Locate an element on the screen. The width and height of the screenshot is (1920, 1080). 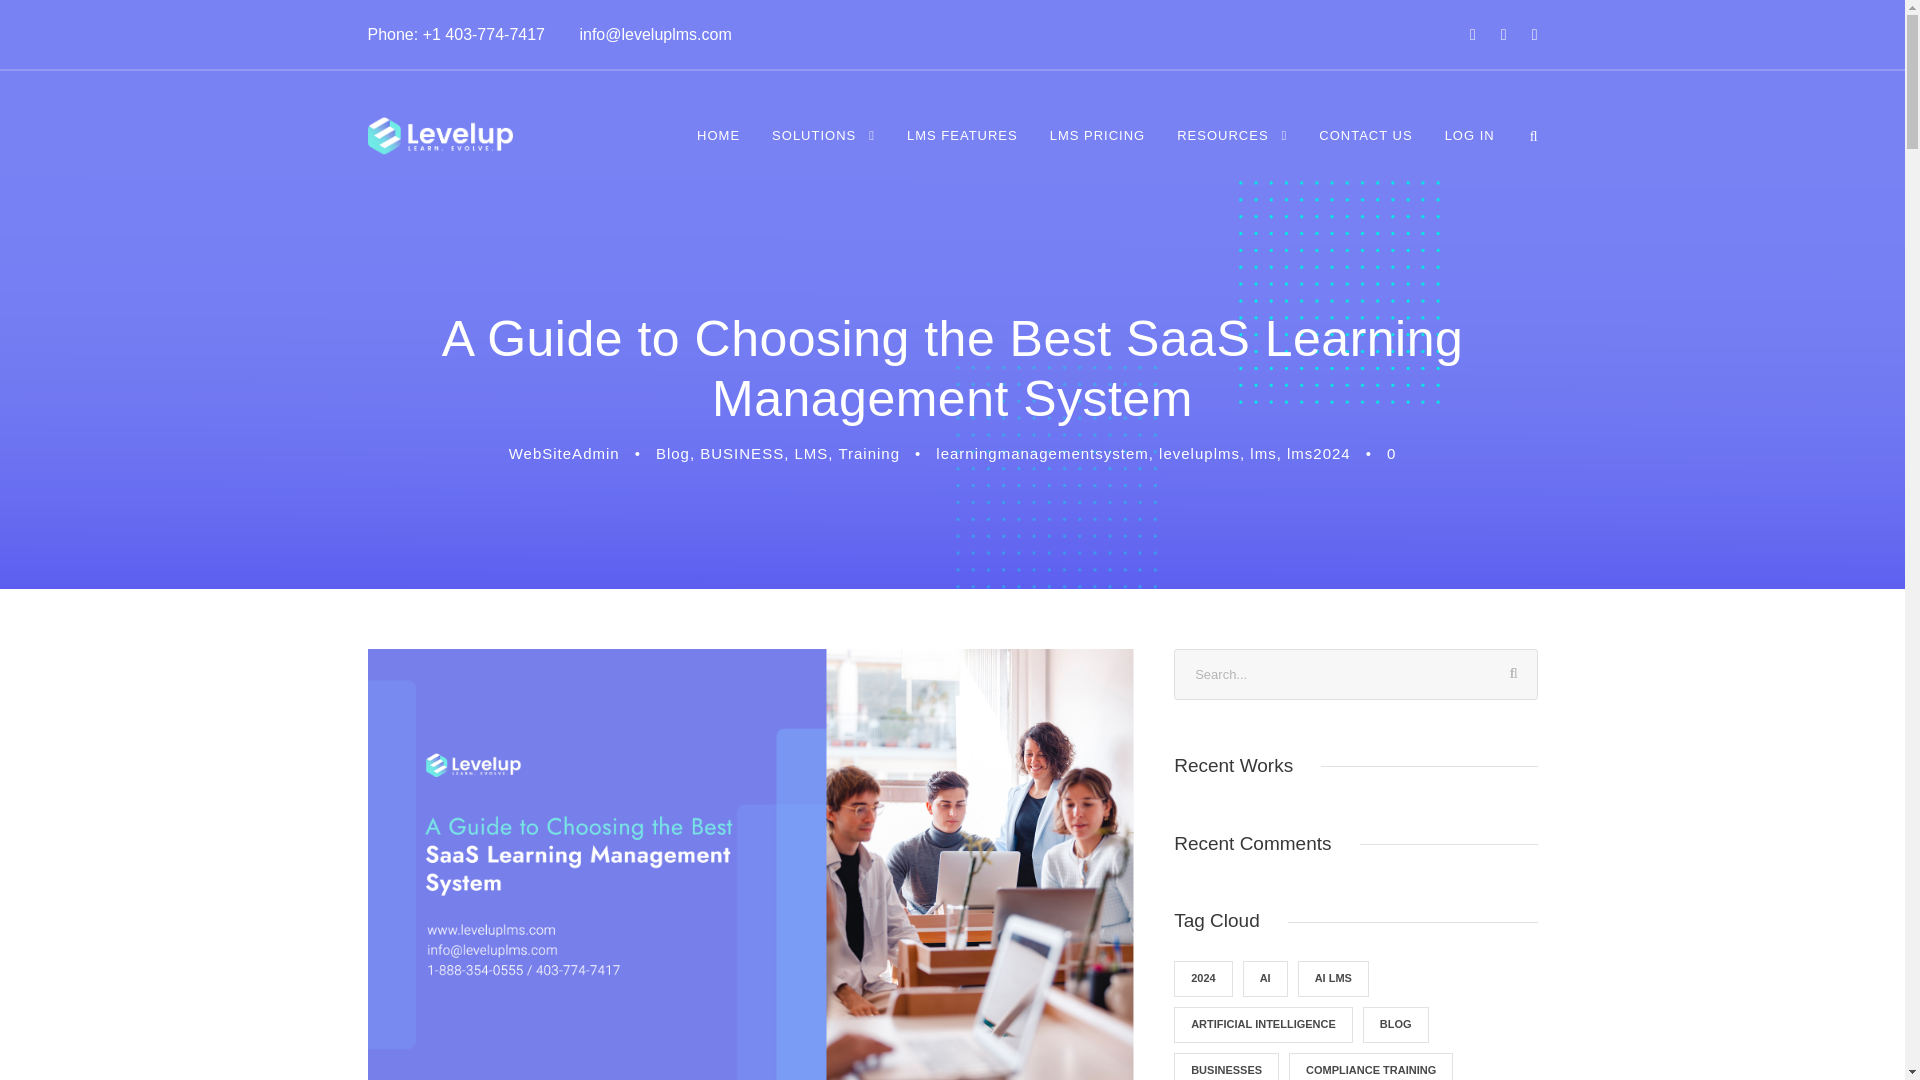
BUSINESS is located at coordinates (742, 453).